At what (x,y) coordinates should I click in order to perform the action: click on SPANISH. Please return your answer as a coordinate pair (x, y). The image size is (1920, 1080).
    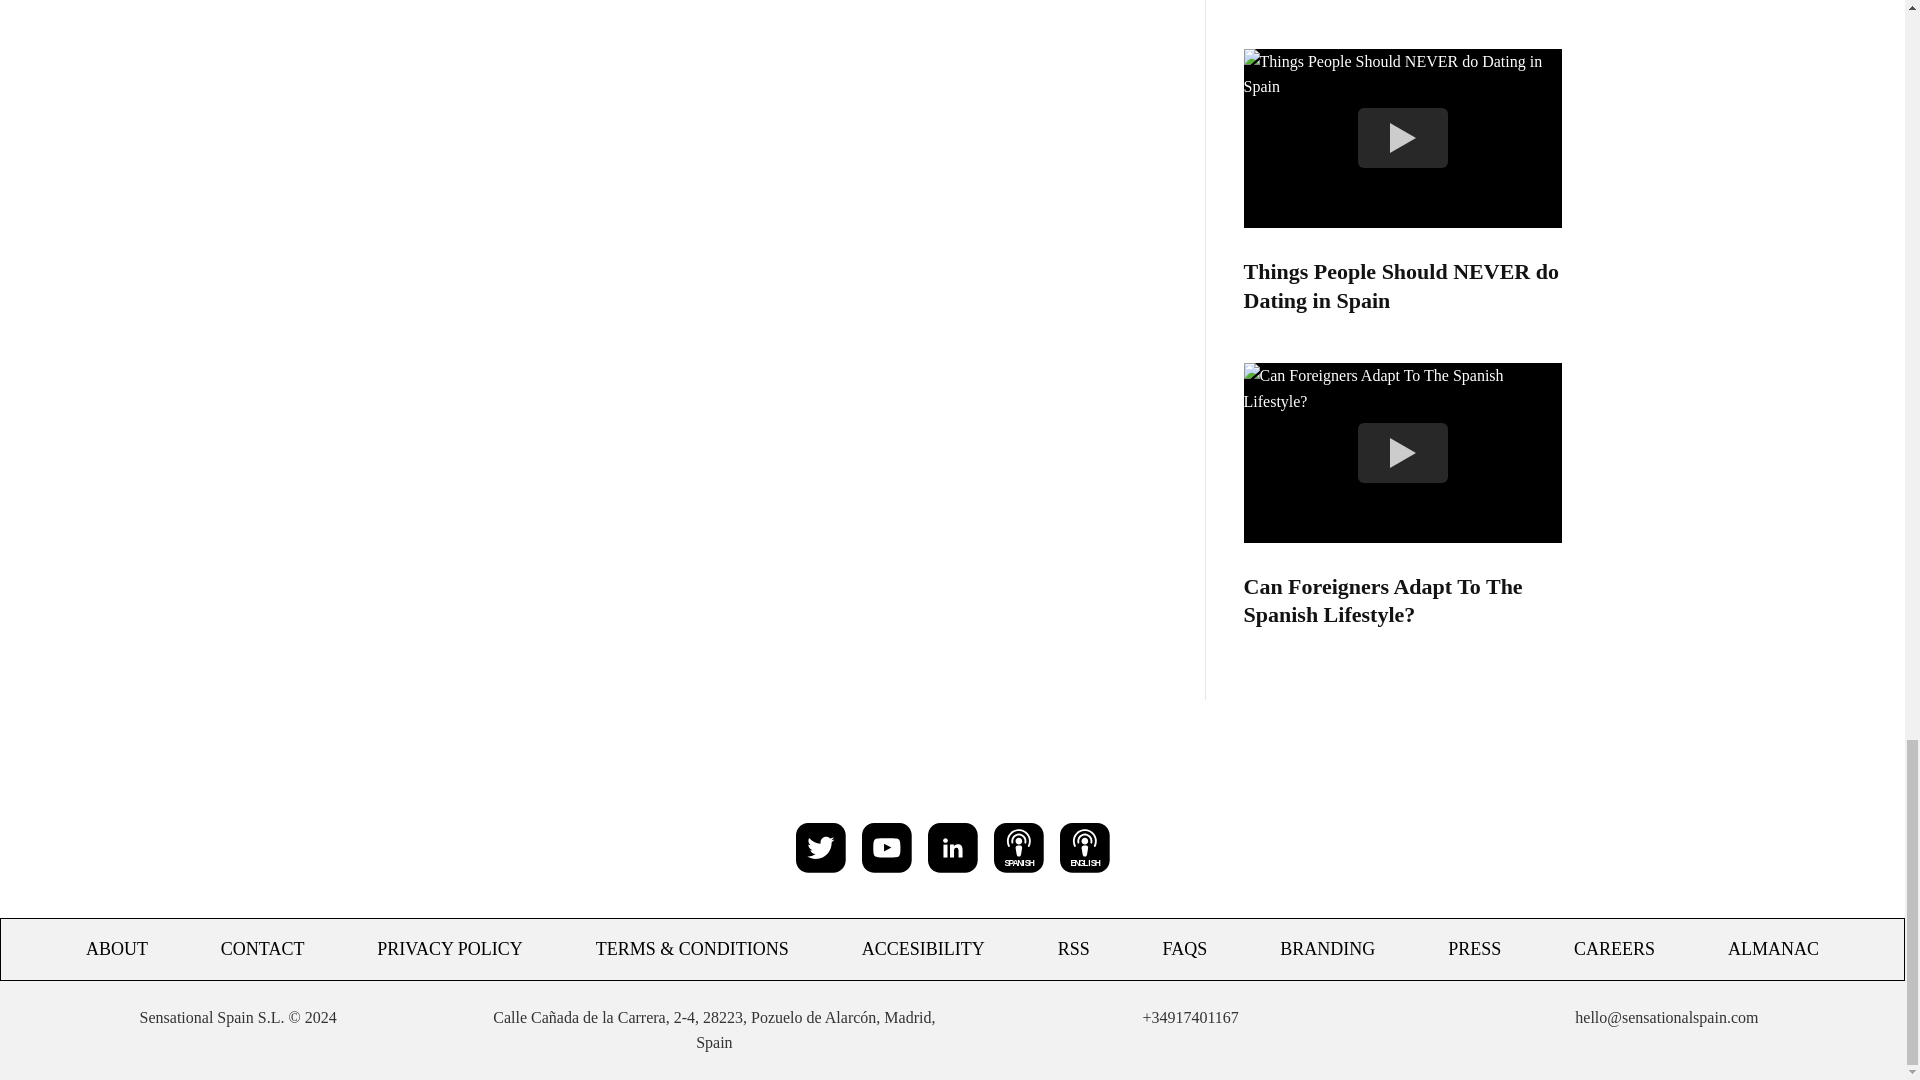
    Looking at the image, I should click on (1019, 847).